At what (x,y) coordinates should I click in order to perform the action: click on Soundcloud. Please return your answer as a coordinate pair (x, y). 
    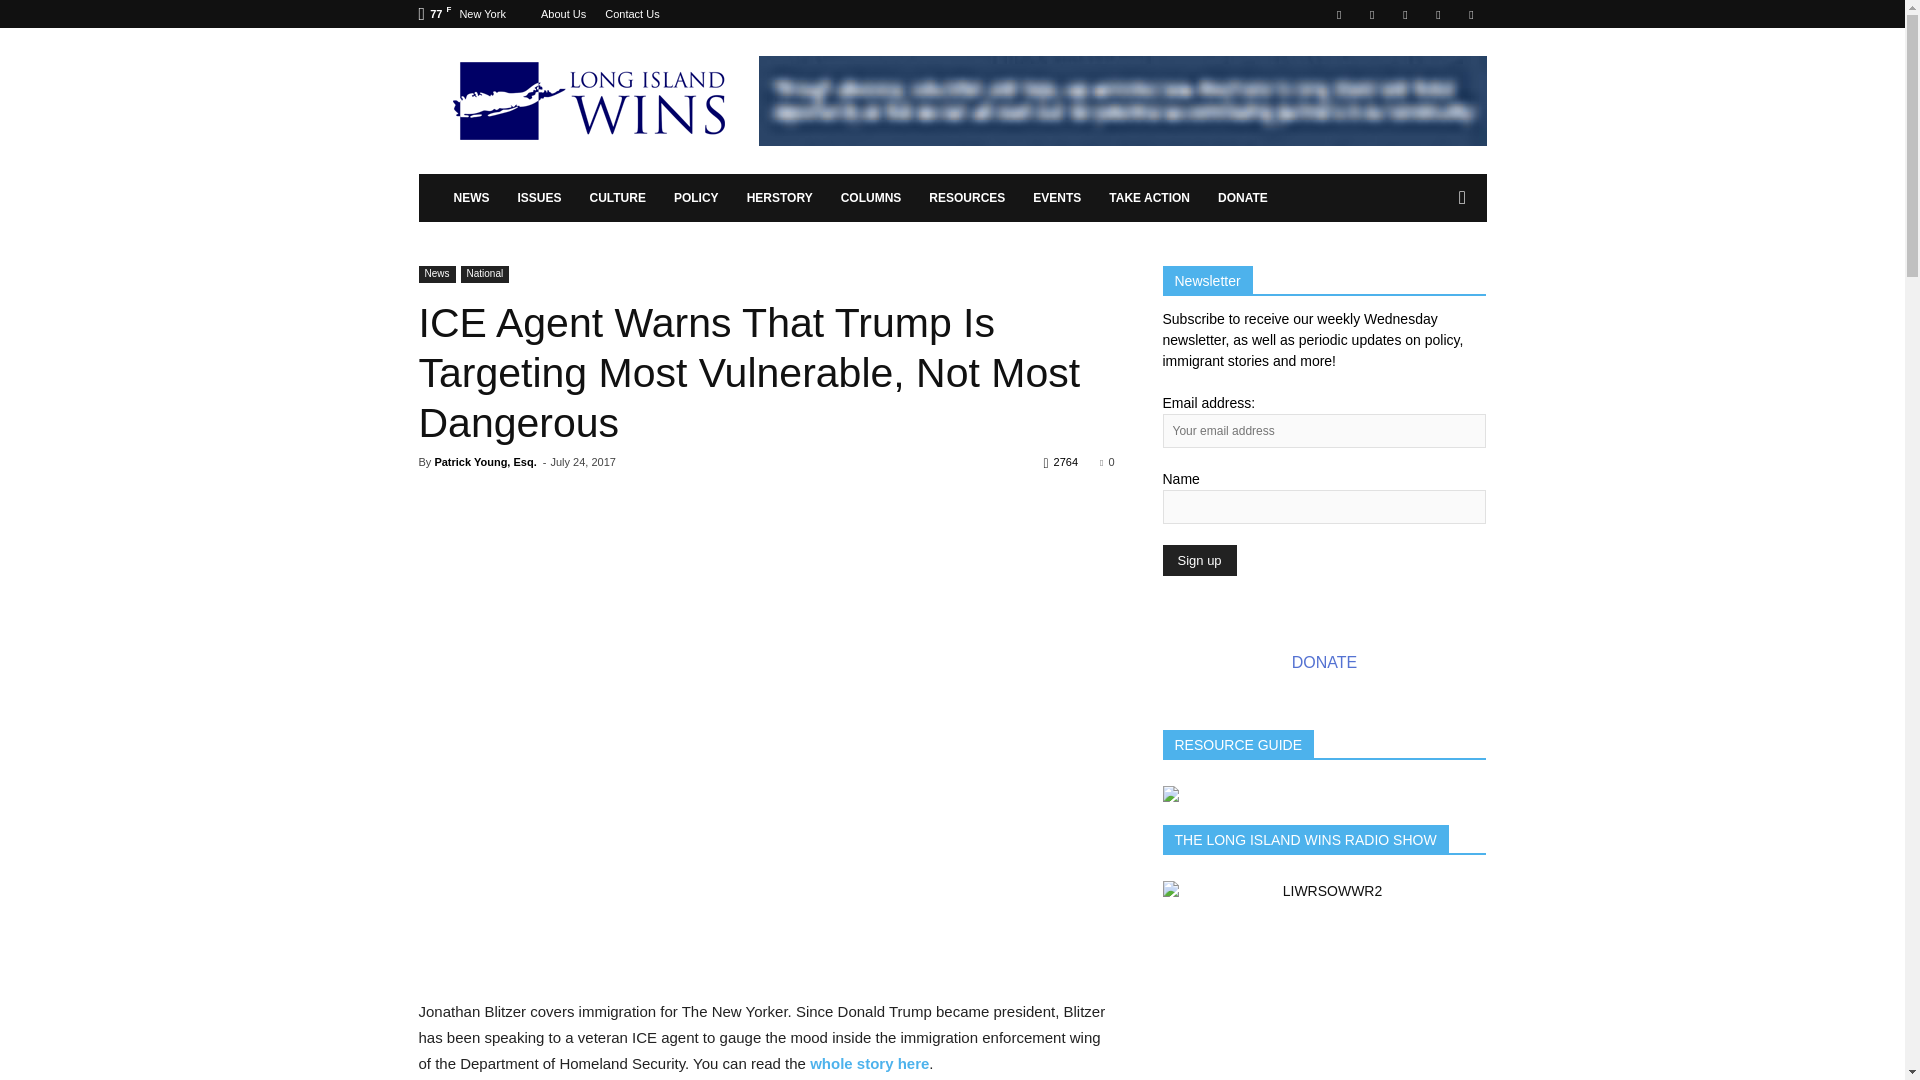
    Looking at the image, I should click on (1405, 14).